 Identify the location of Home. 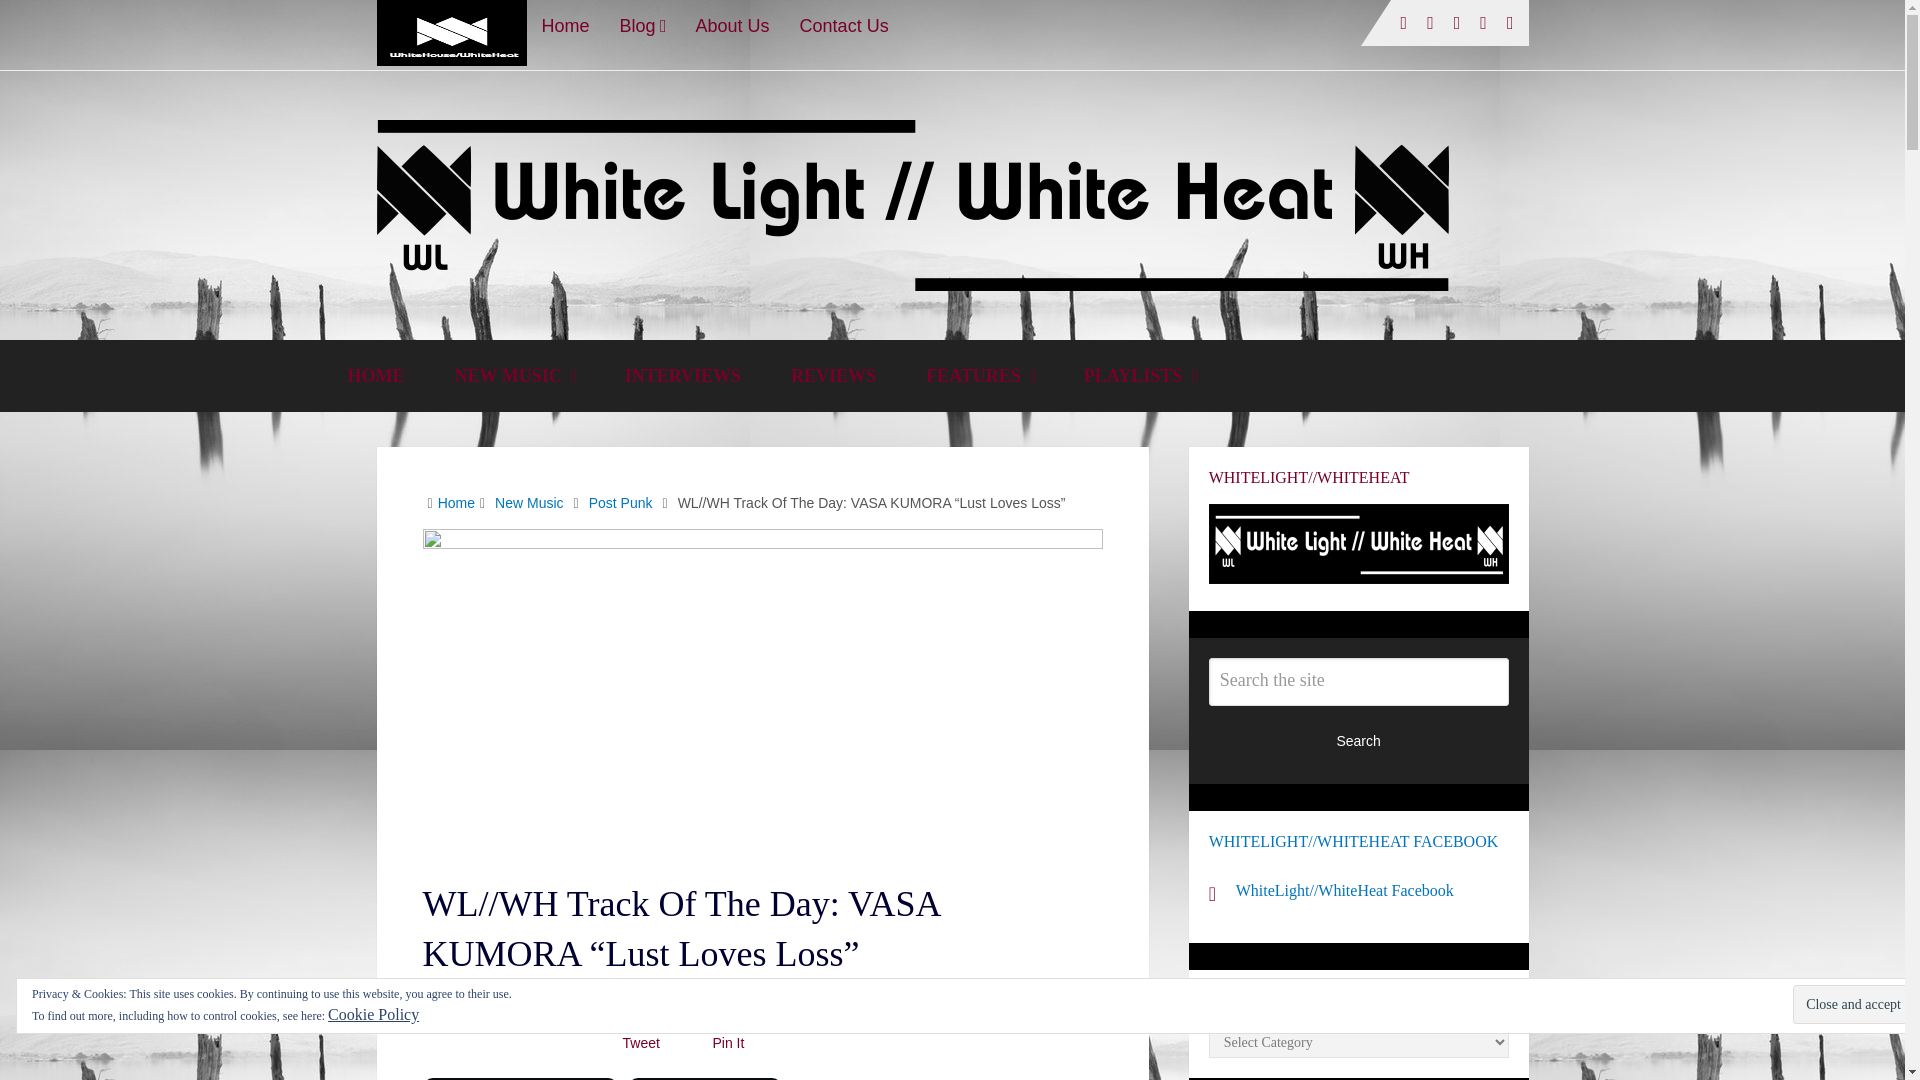
(565, 25).